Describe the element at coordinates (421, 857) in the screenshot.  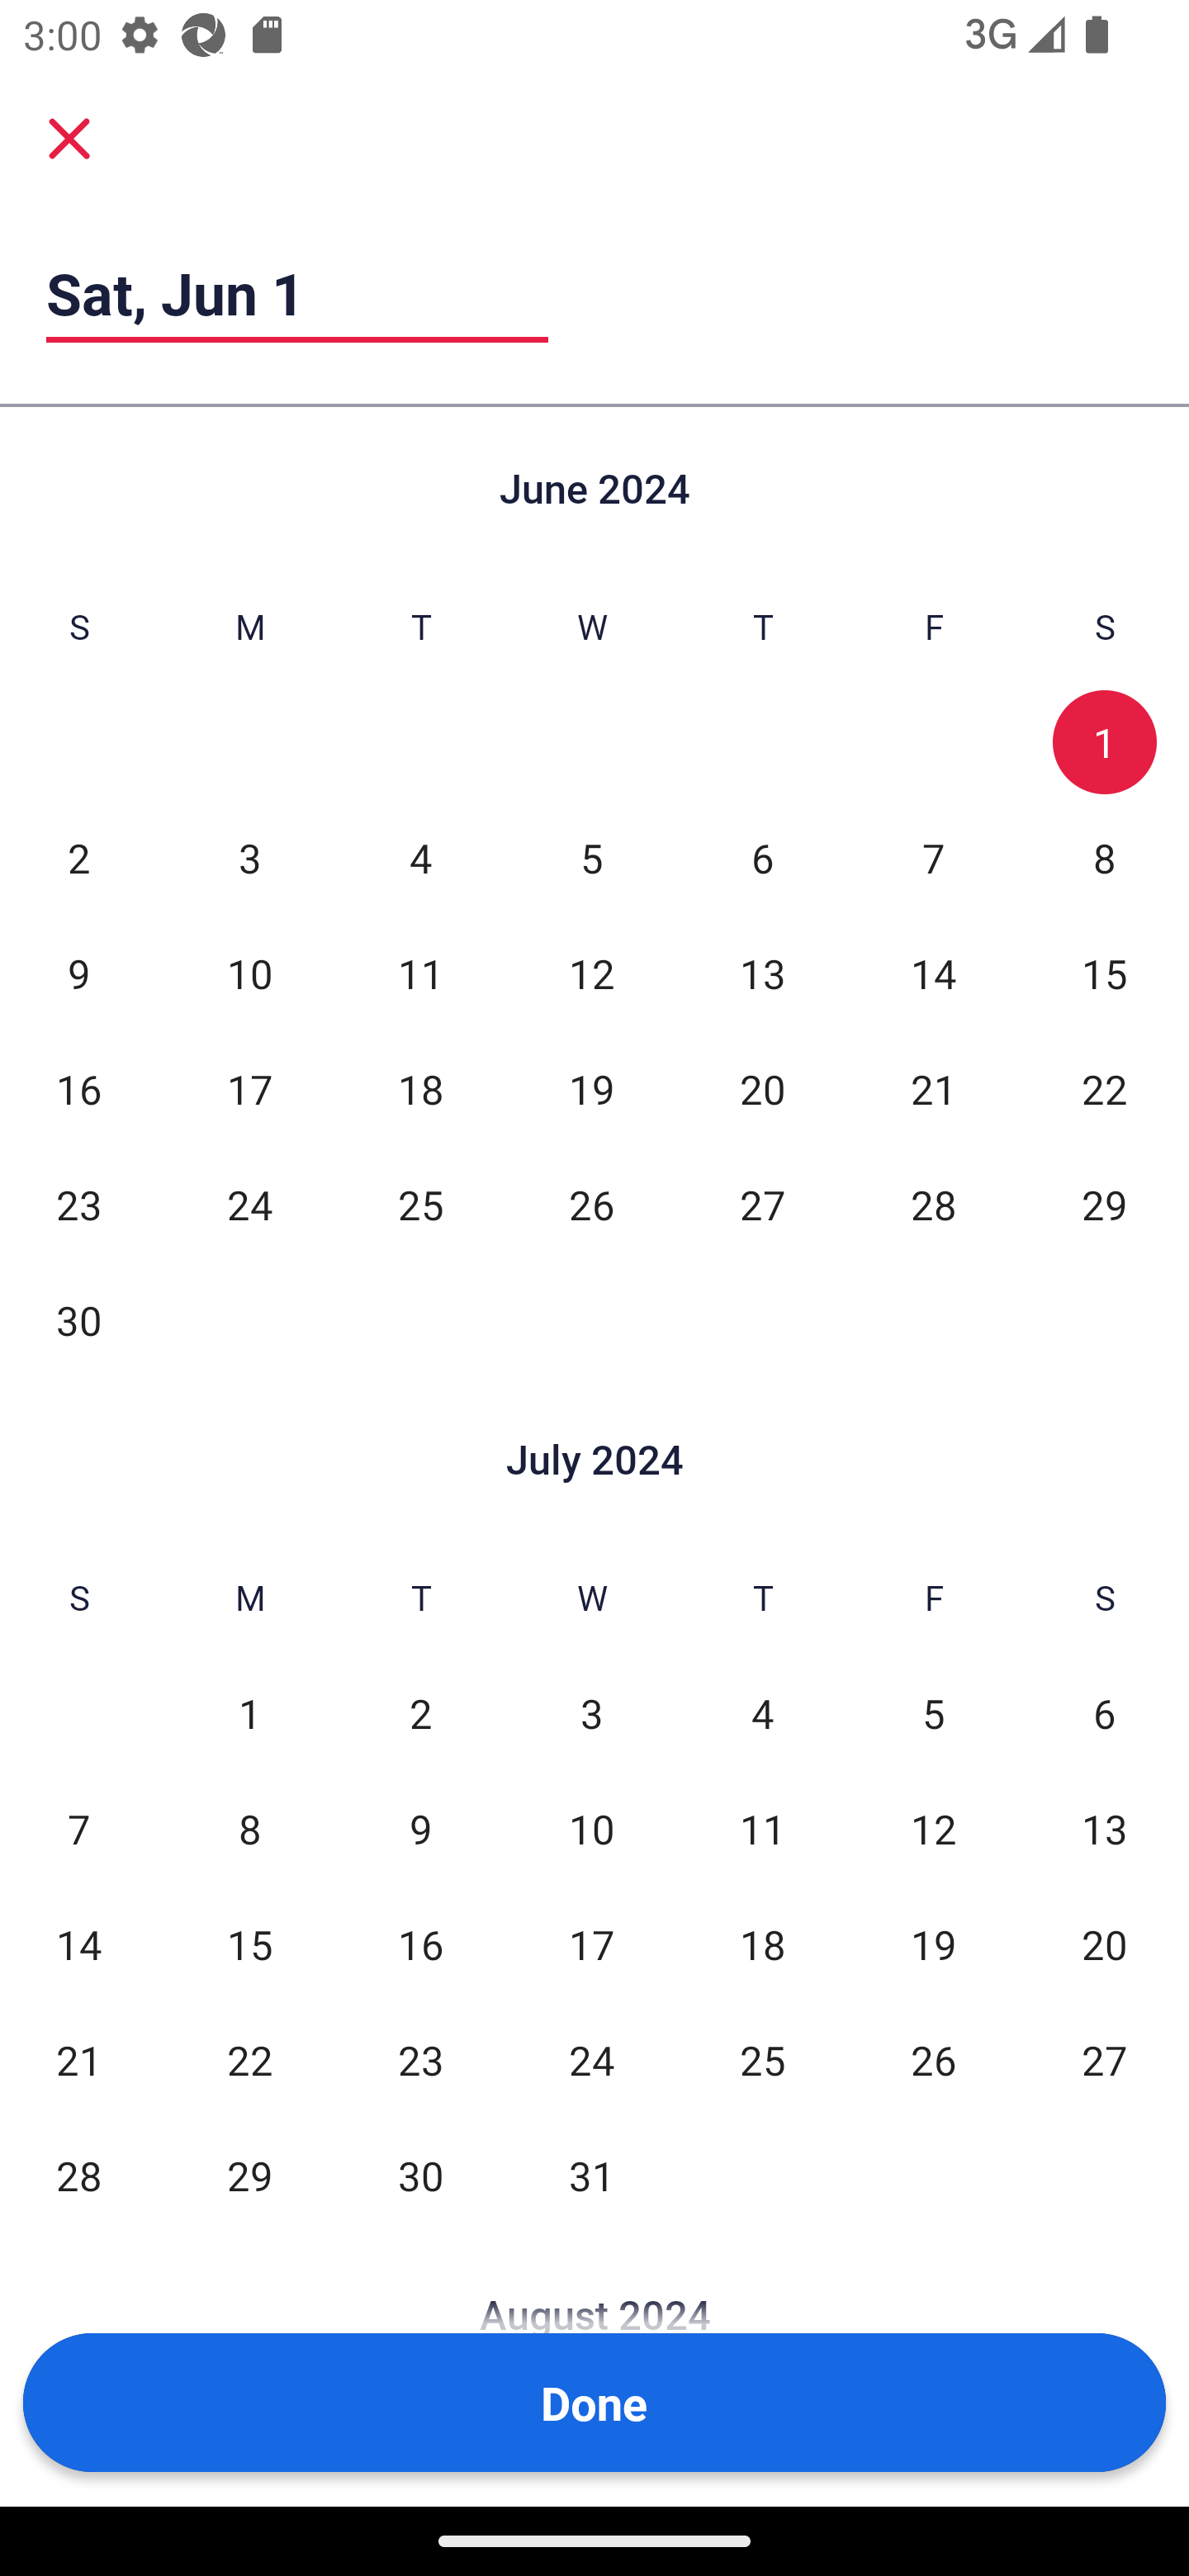
I see `4 Tue, Jun 4, Not Selected` at that location.